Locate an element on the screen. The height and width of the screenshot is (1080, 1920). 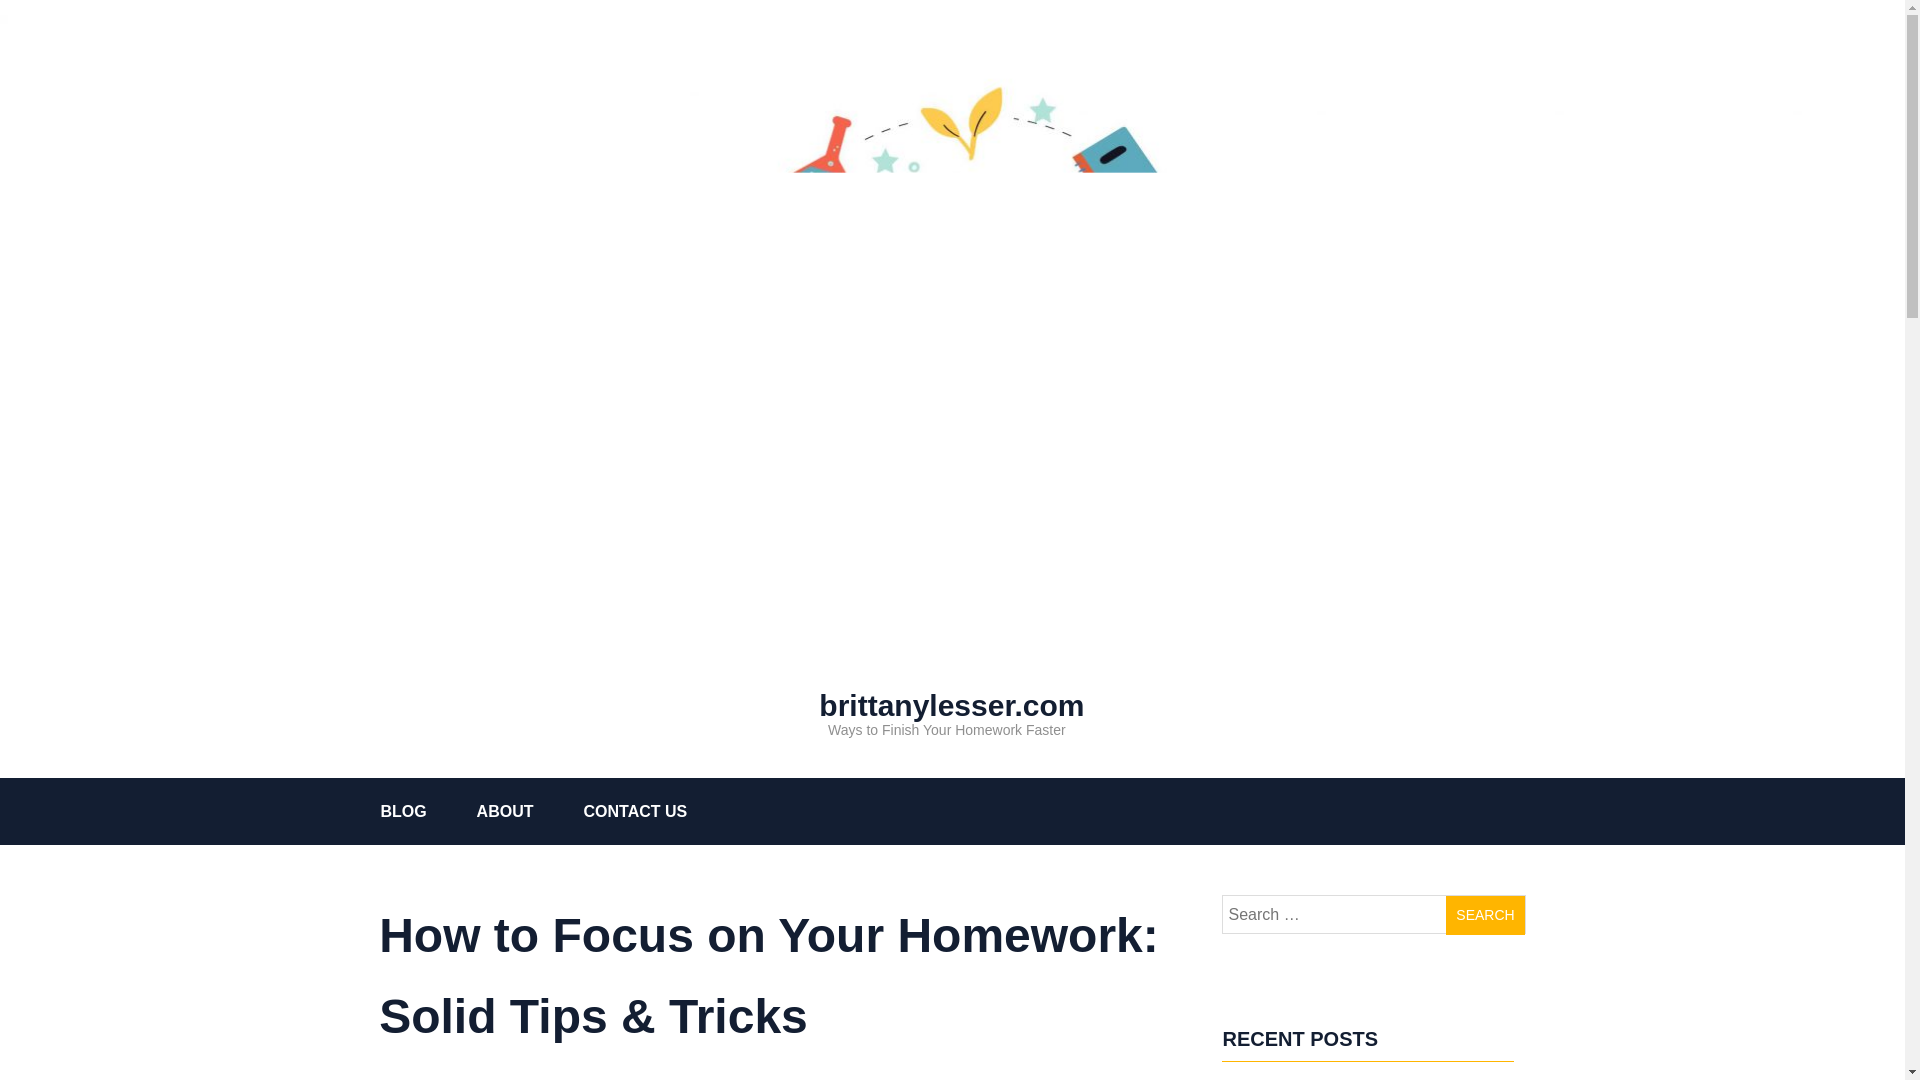
CONTACT US is located at coordinates (660, 810).